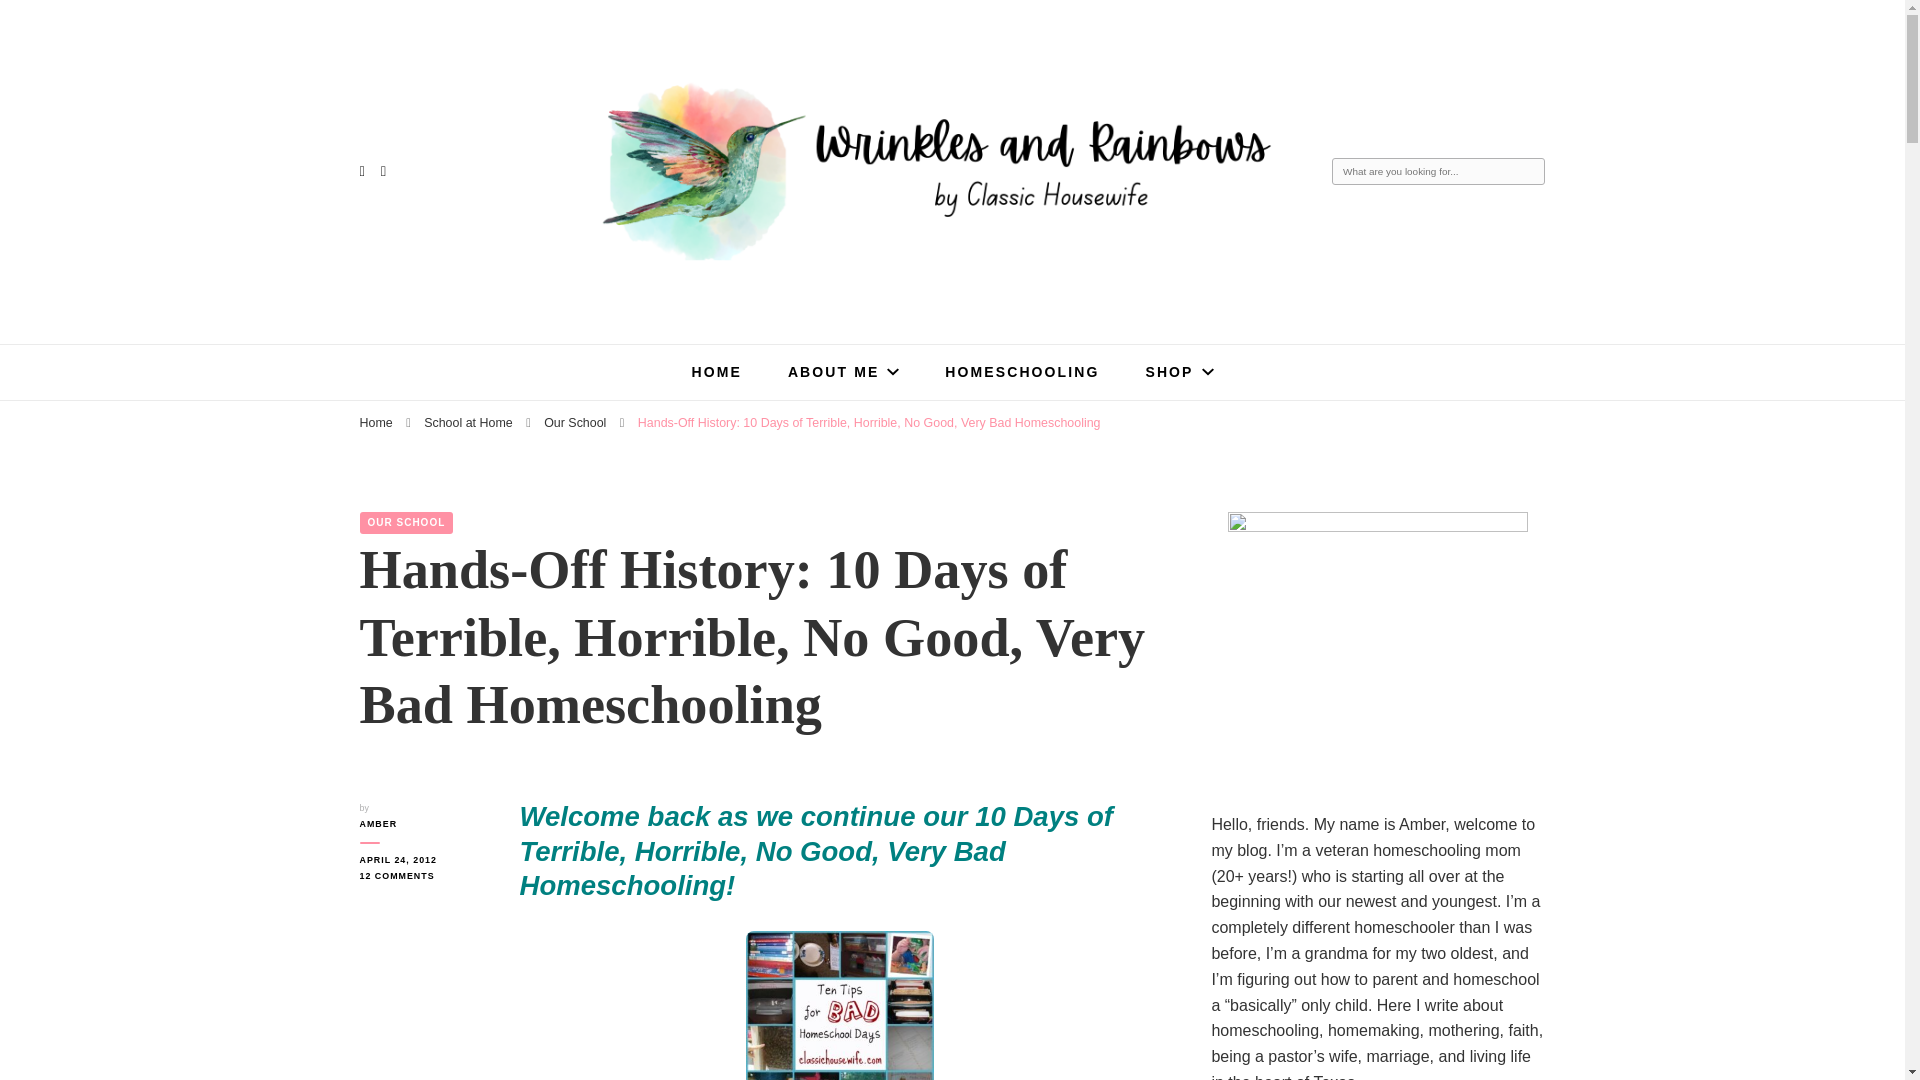 Image resolution: width=1920 pixels, height=1080 pixels. I want to click on SHOP, so click(1178, 372).